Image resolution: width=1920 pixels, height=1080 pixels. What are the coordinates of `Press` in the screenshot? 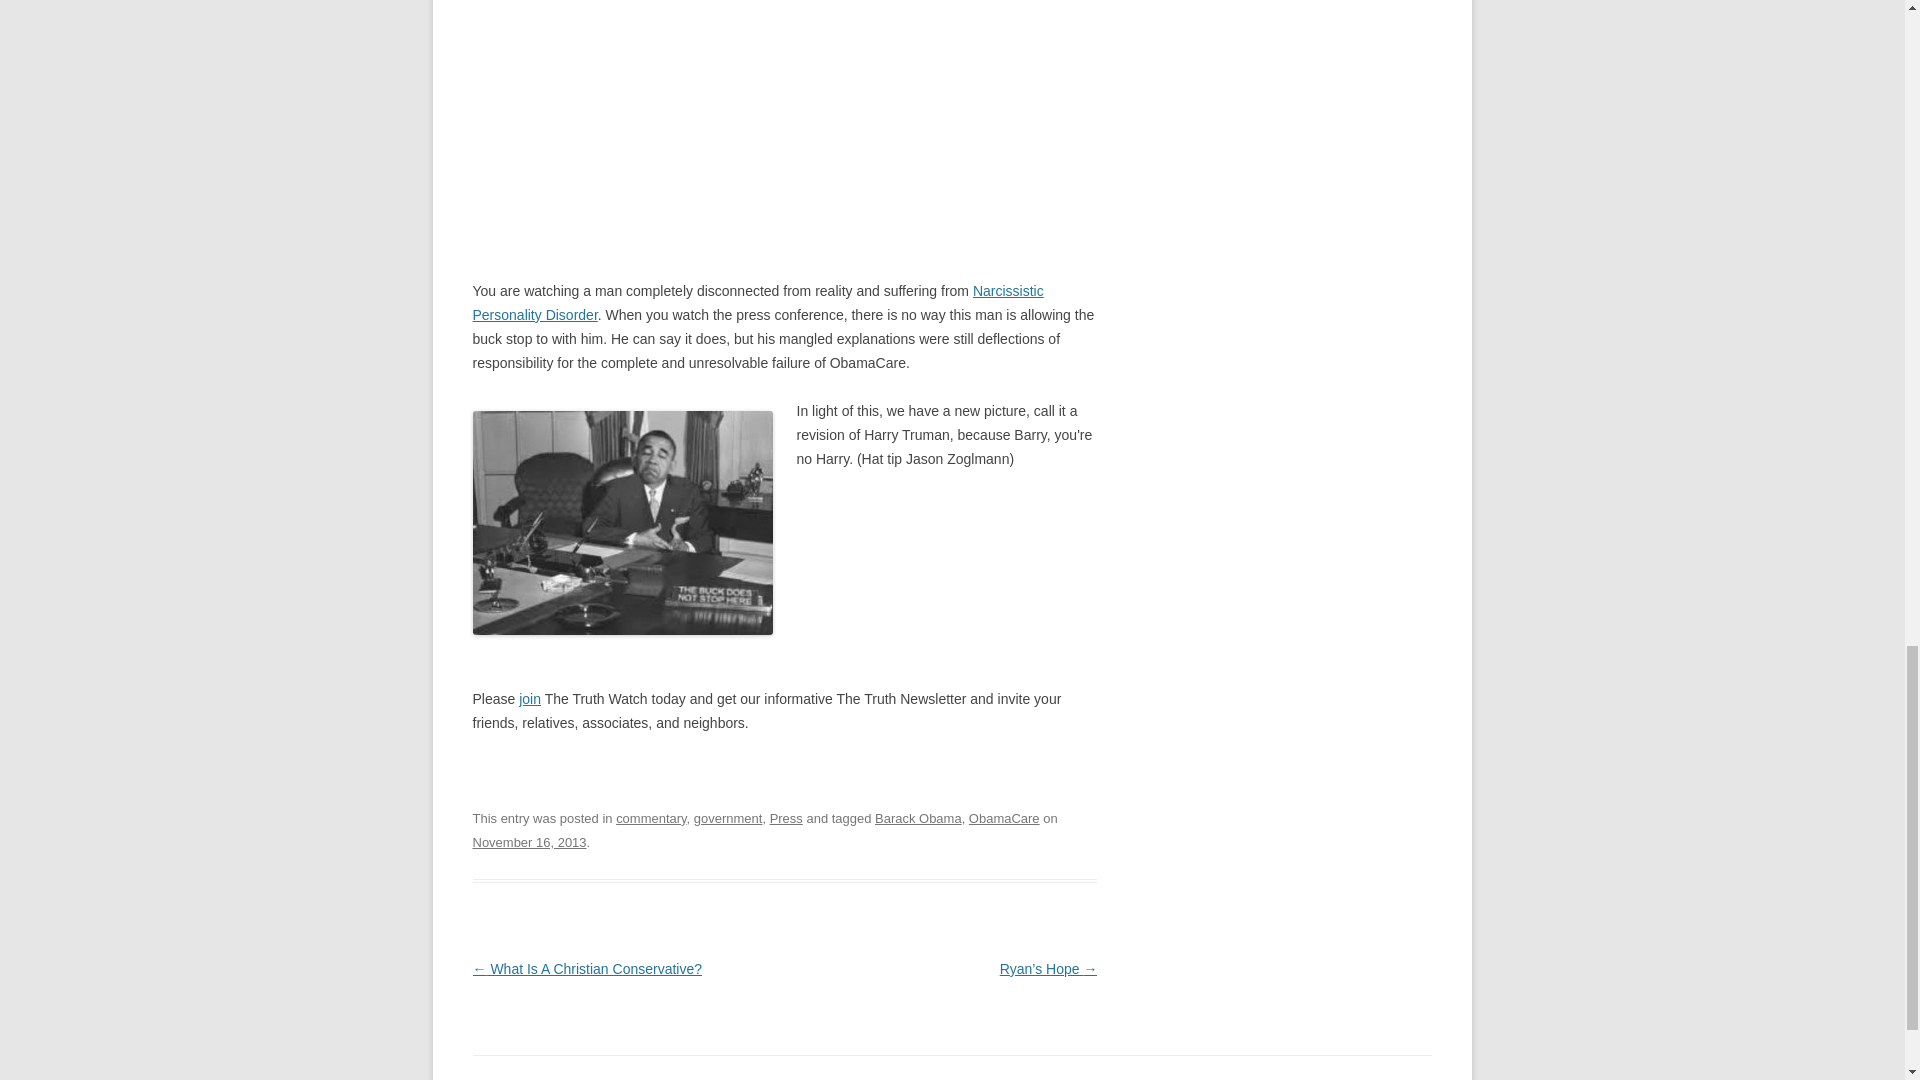 It's located at (786, 818).